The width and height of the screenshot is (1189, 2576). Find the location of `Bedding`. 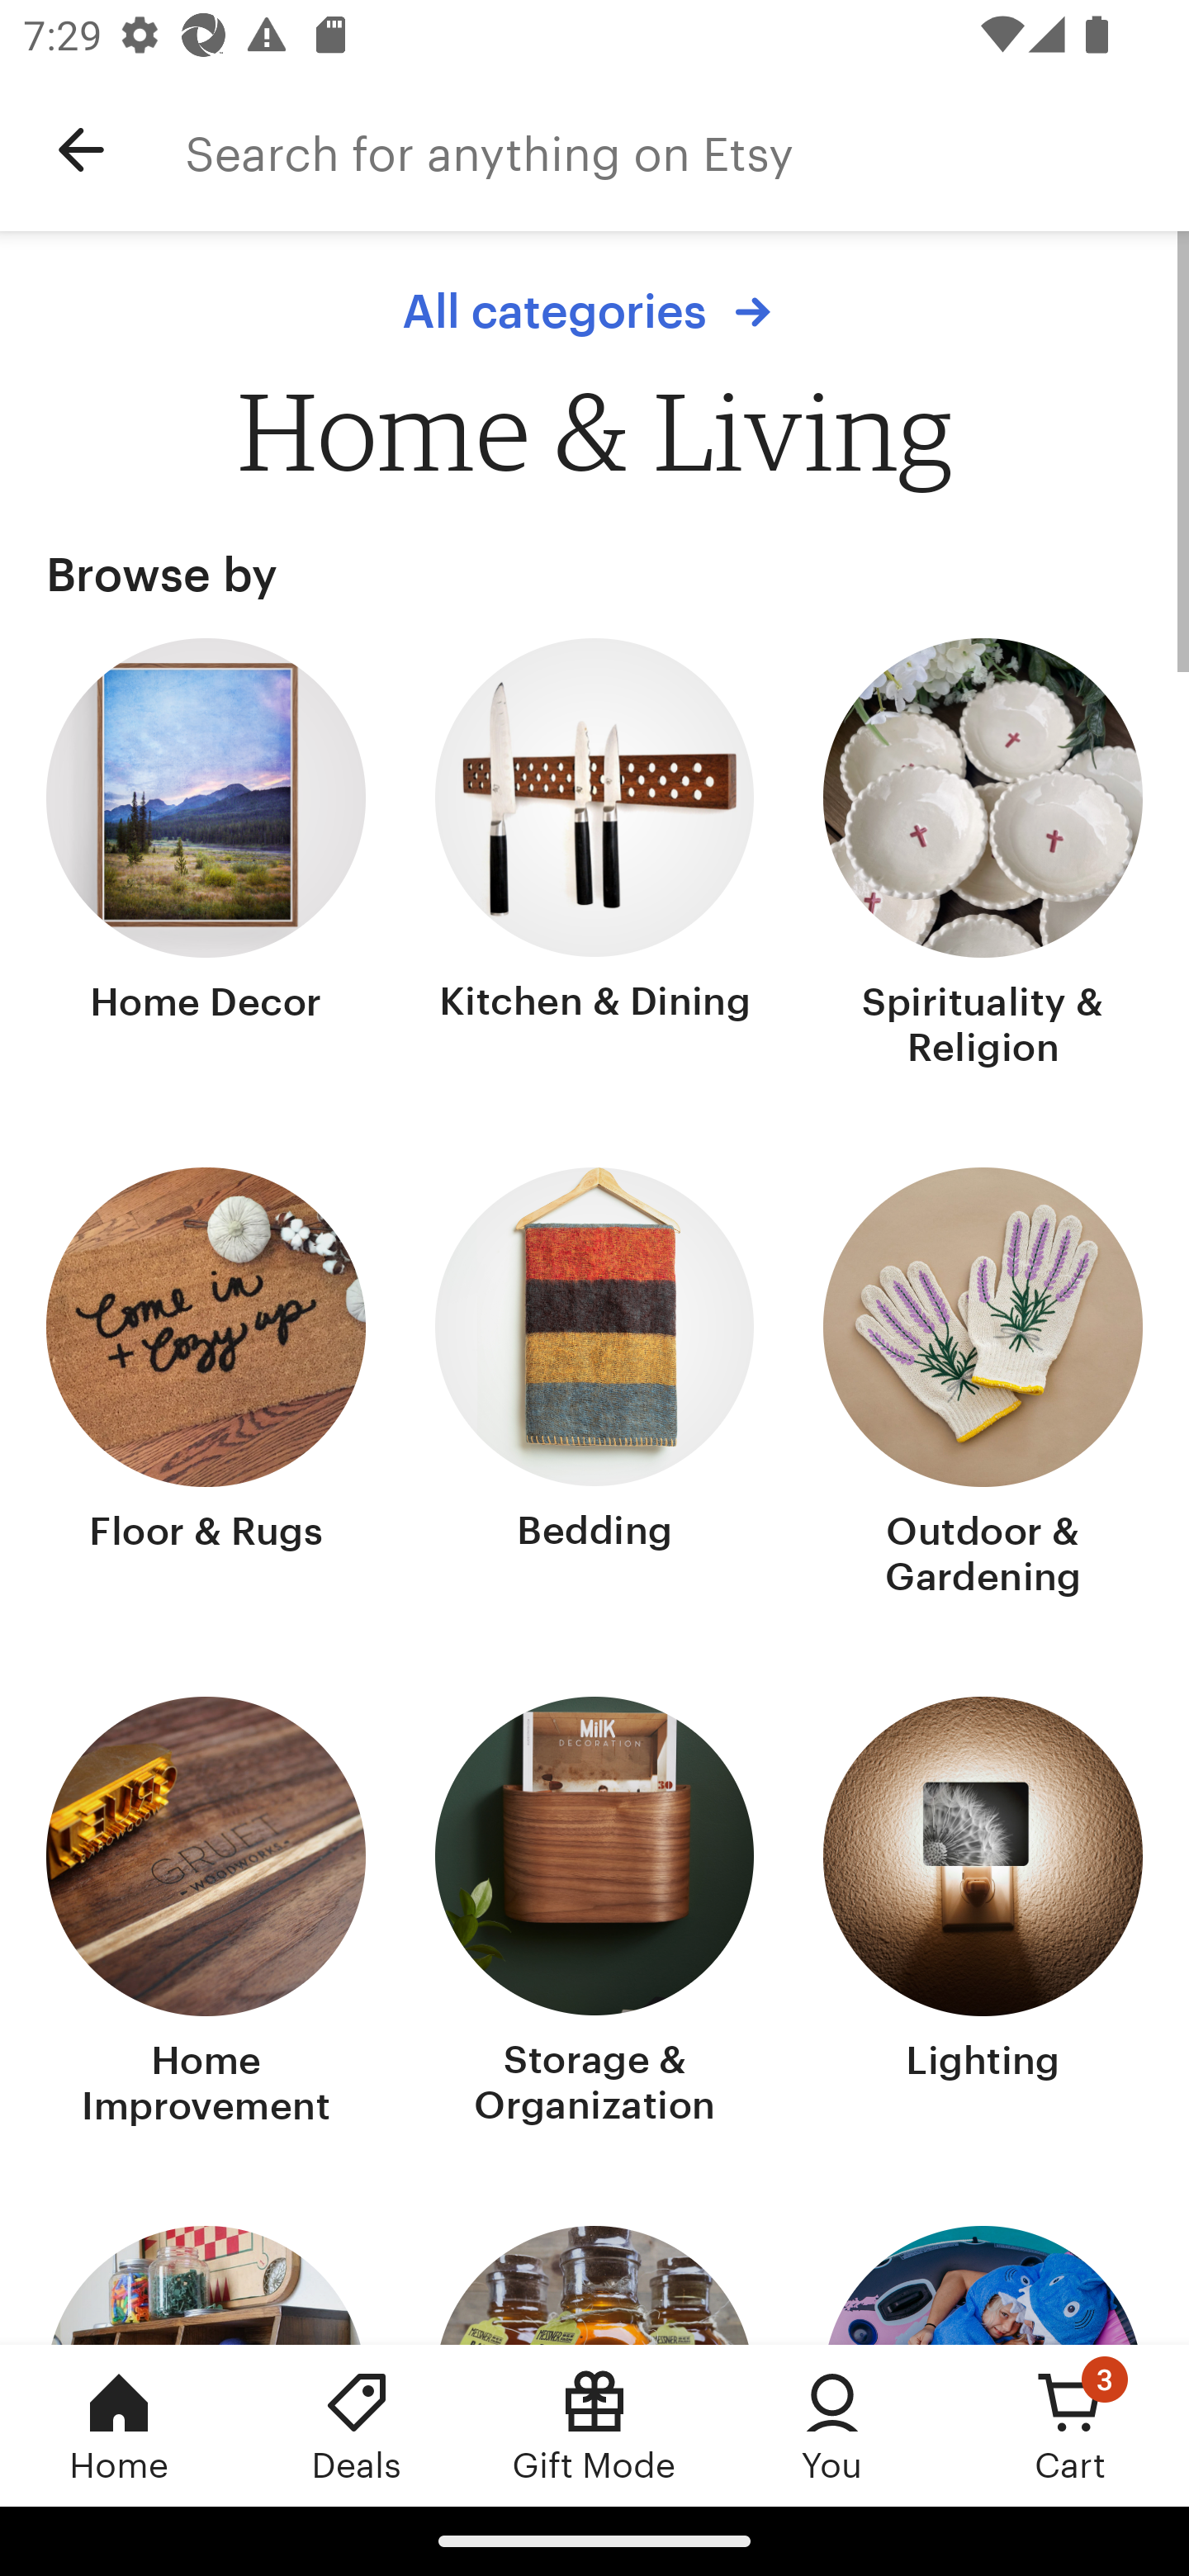

Bedding is located at coordinates (594, 1385).